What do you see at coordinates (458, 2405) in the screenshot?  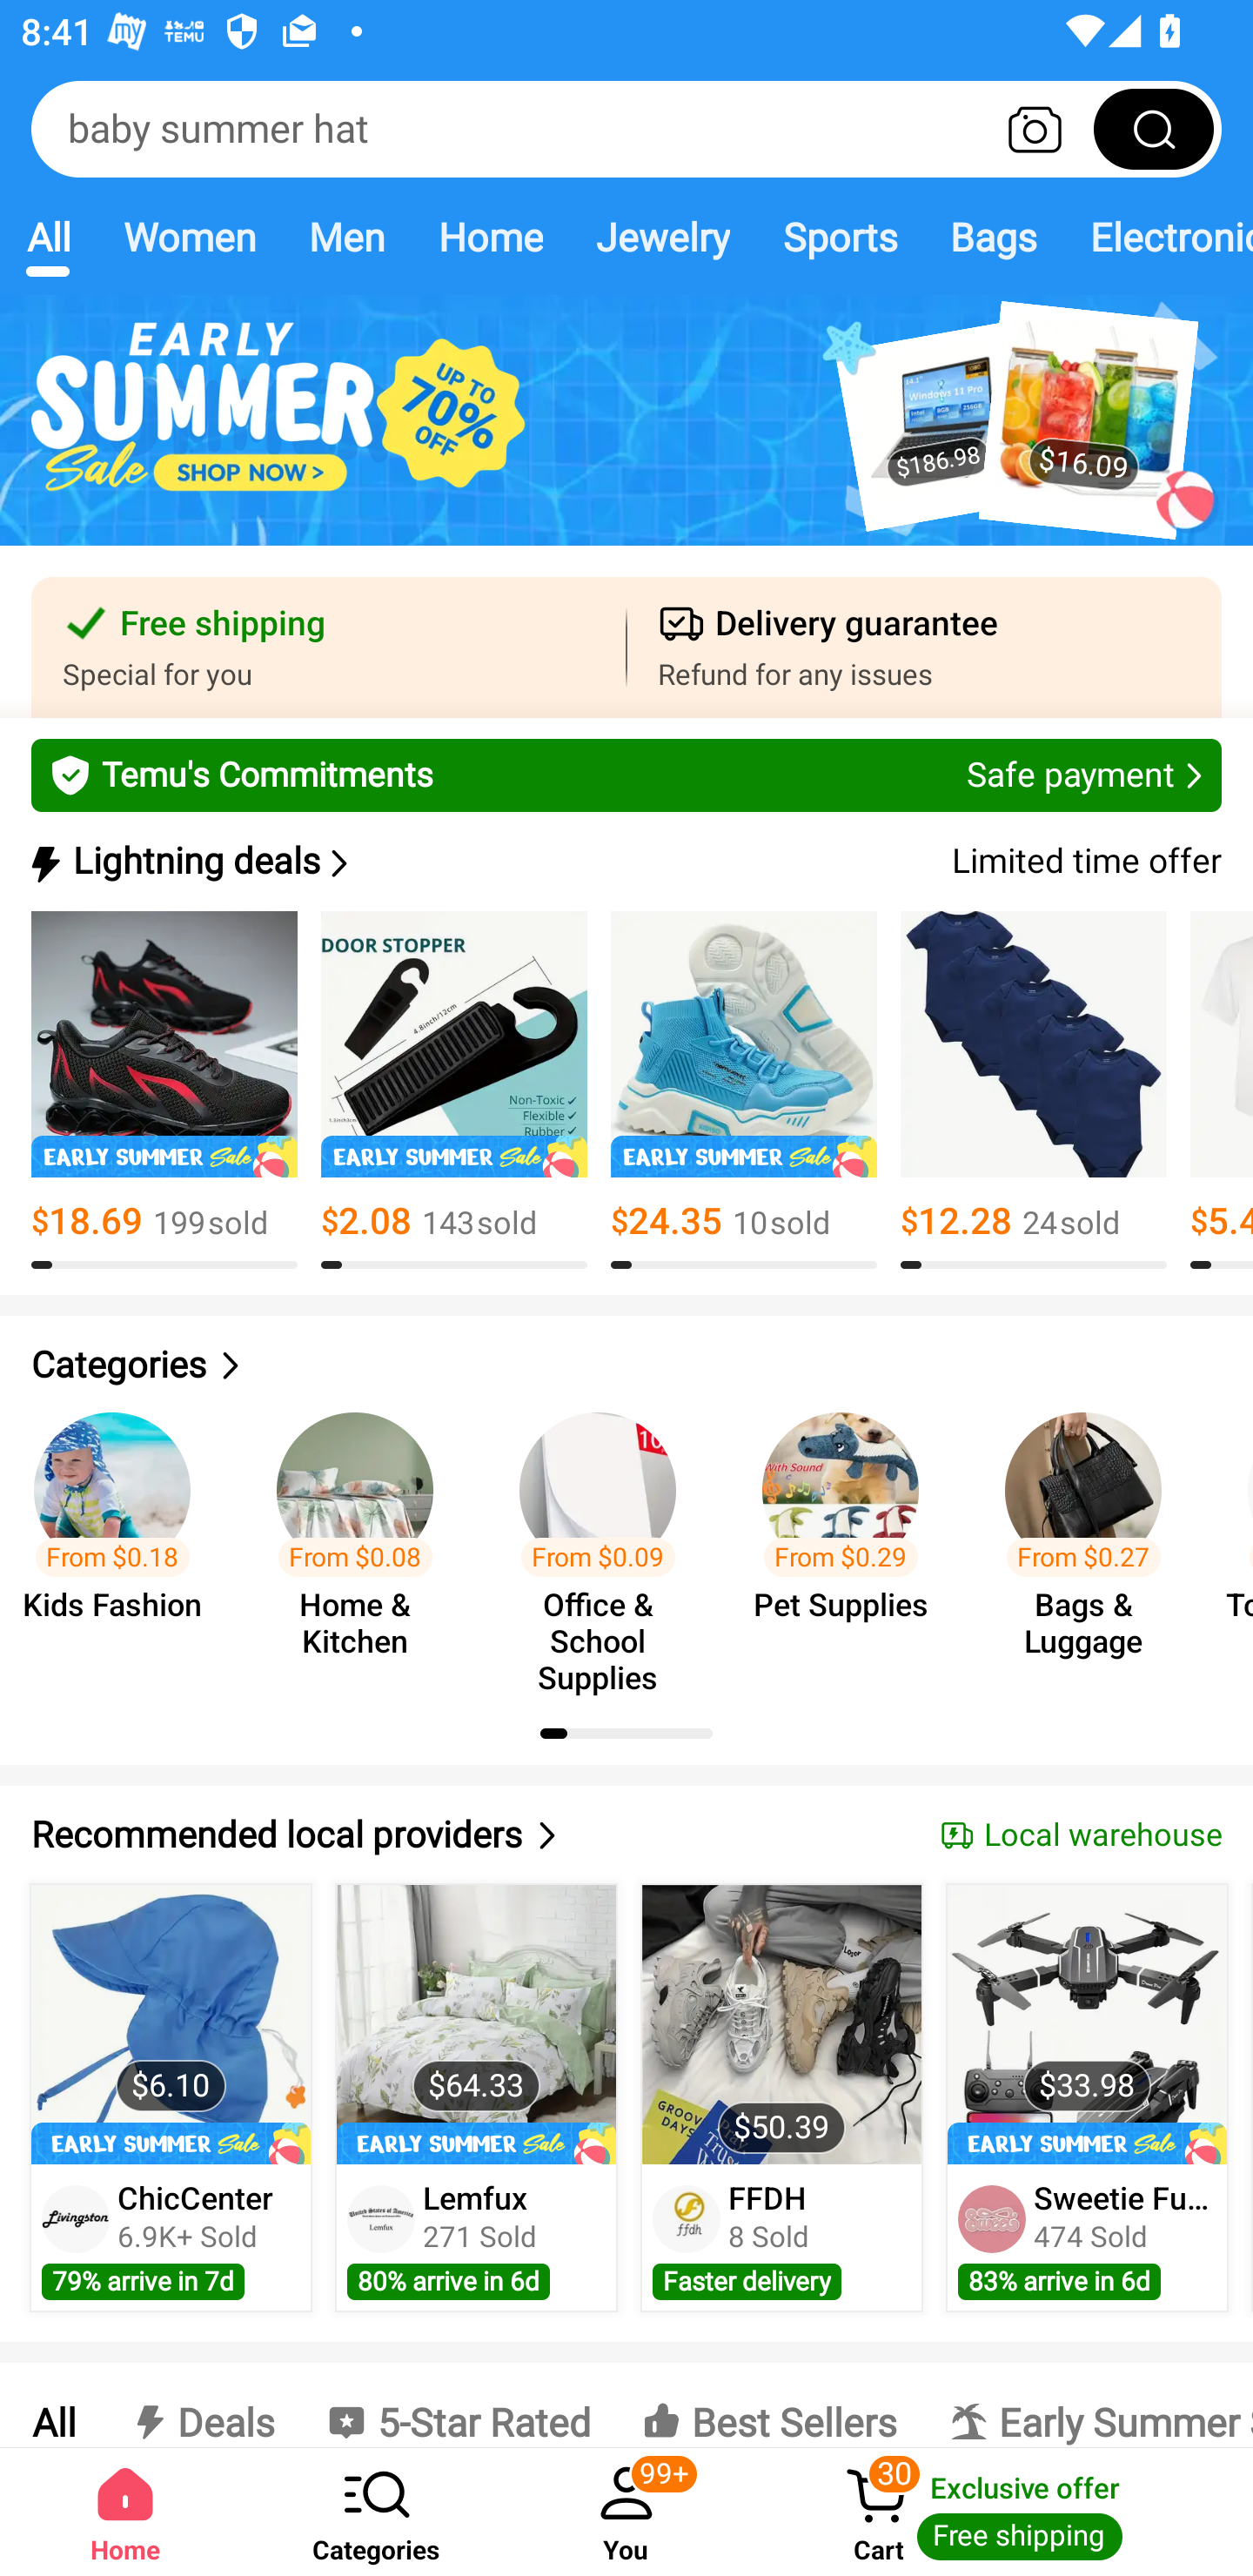 I see `5-Star Rated 5-Star Rated 5-Star Rated` at bounding box center [458, 2405].